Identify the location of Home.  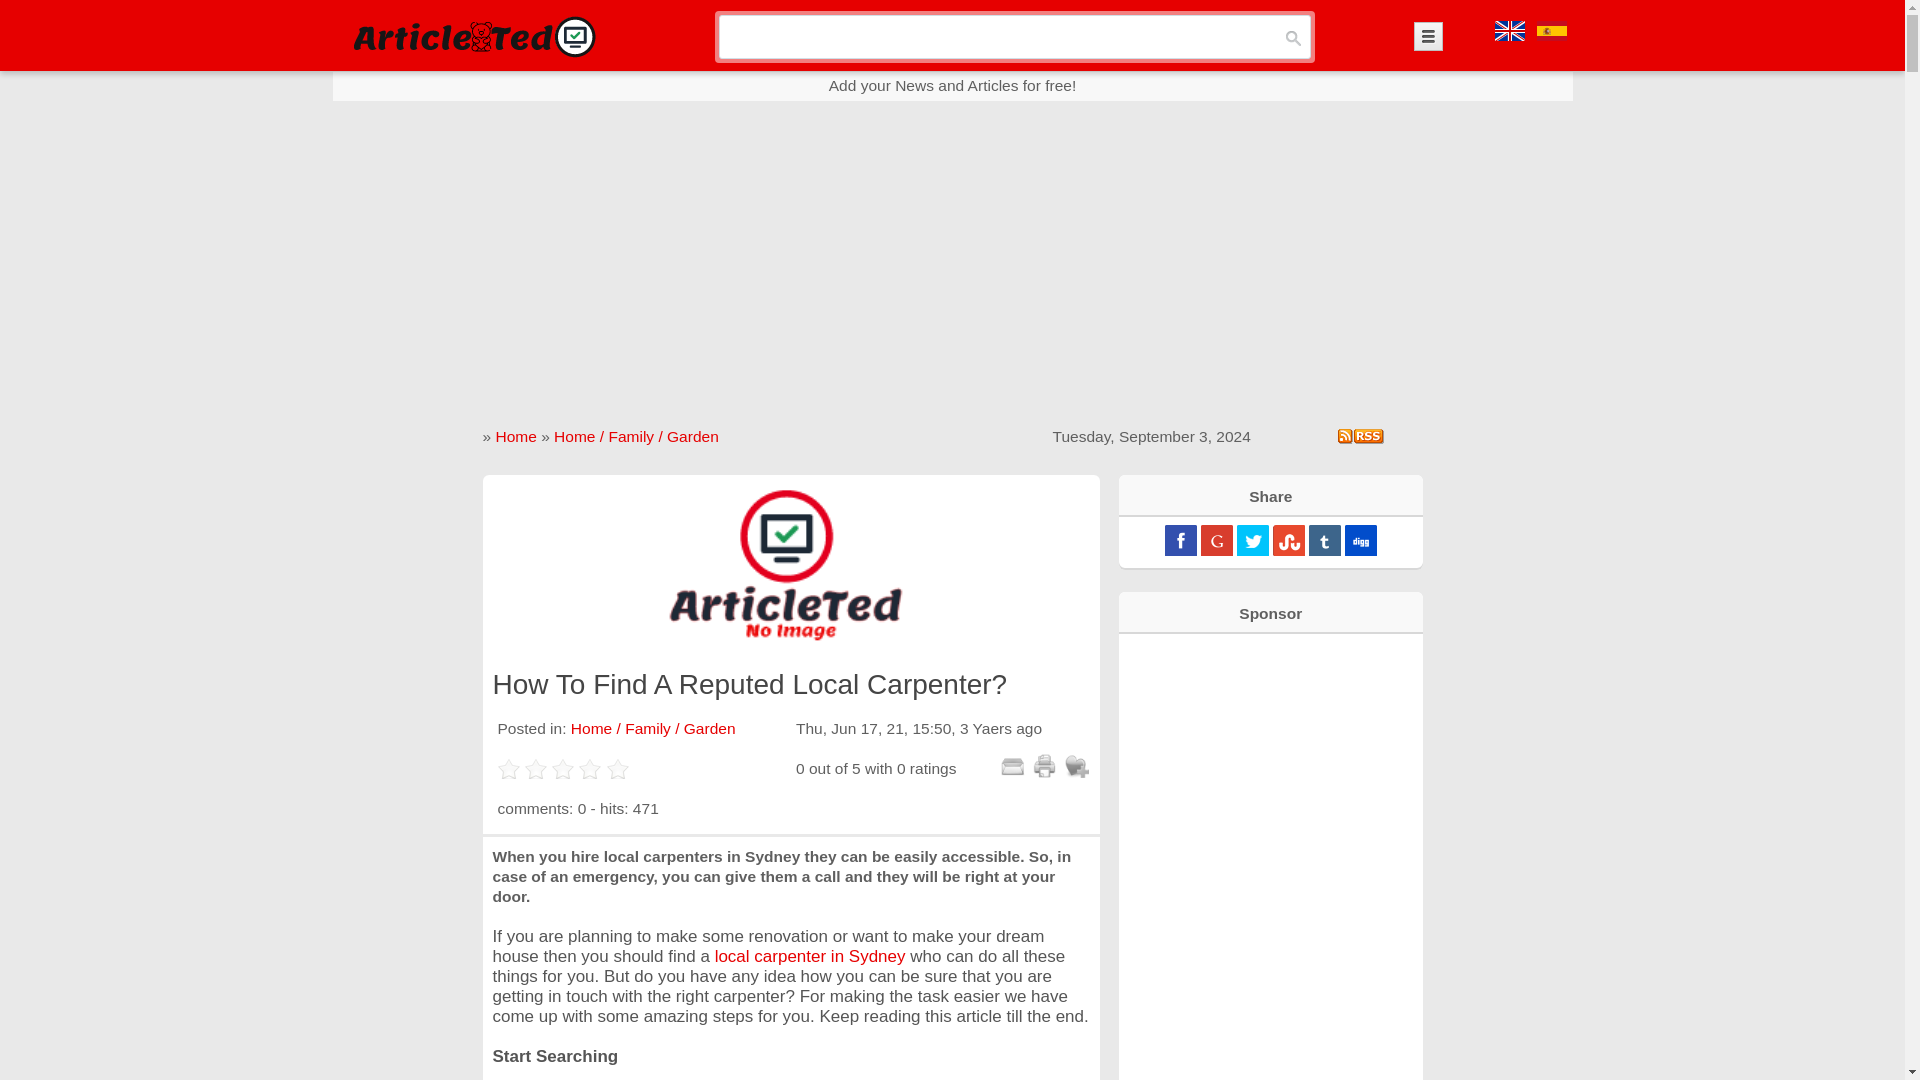
(515, 436).